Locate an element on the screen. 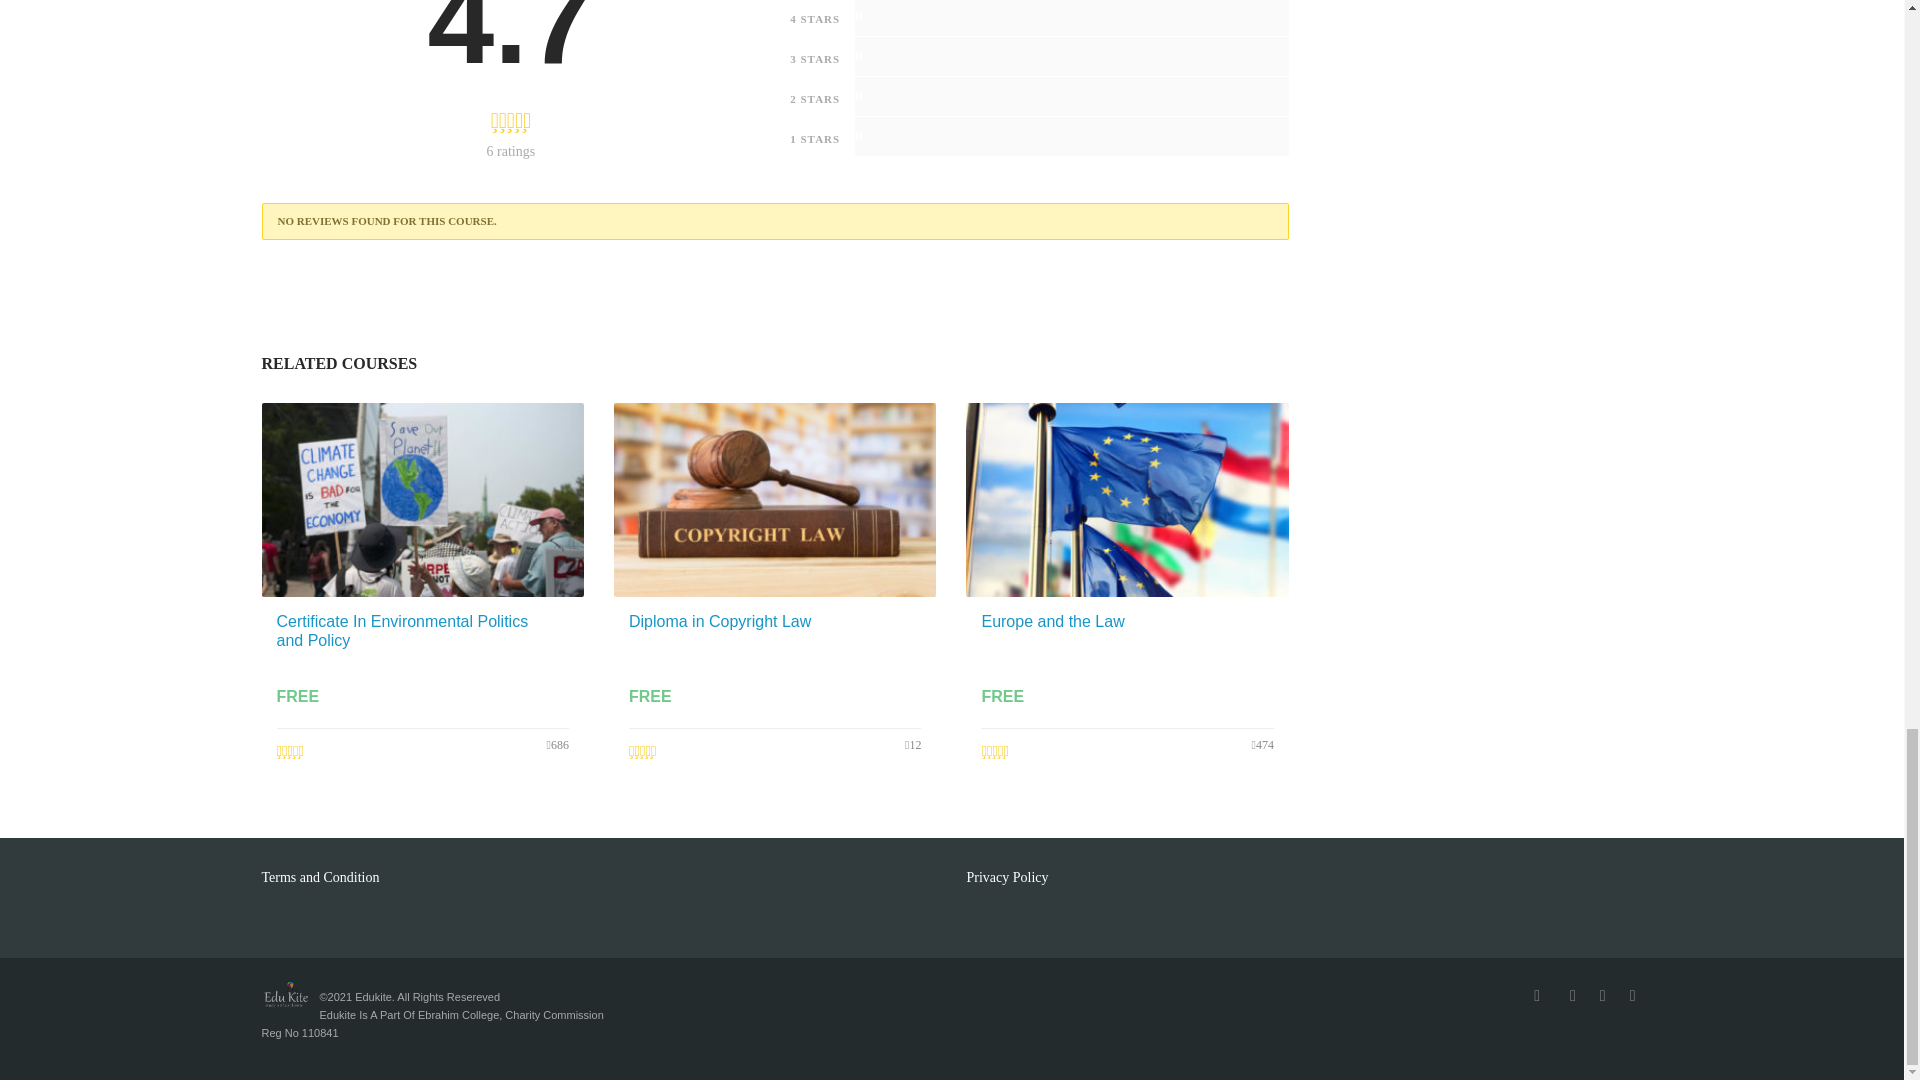 The image size is (1920, 1080). facebook is located at coordinates (1536, 994).